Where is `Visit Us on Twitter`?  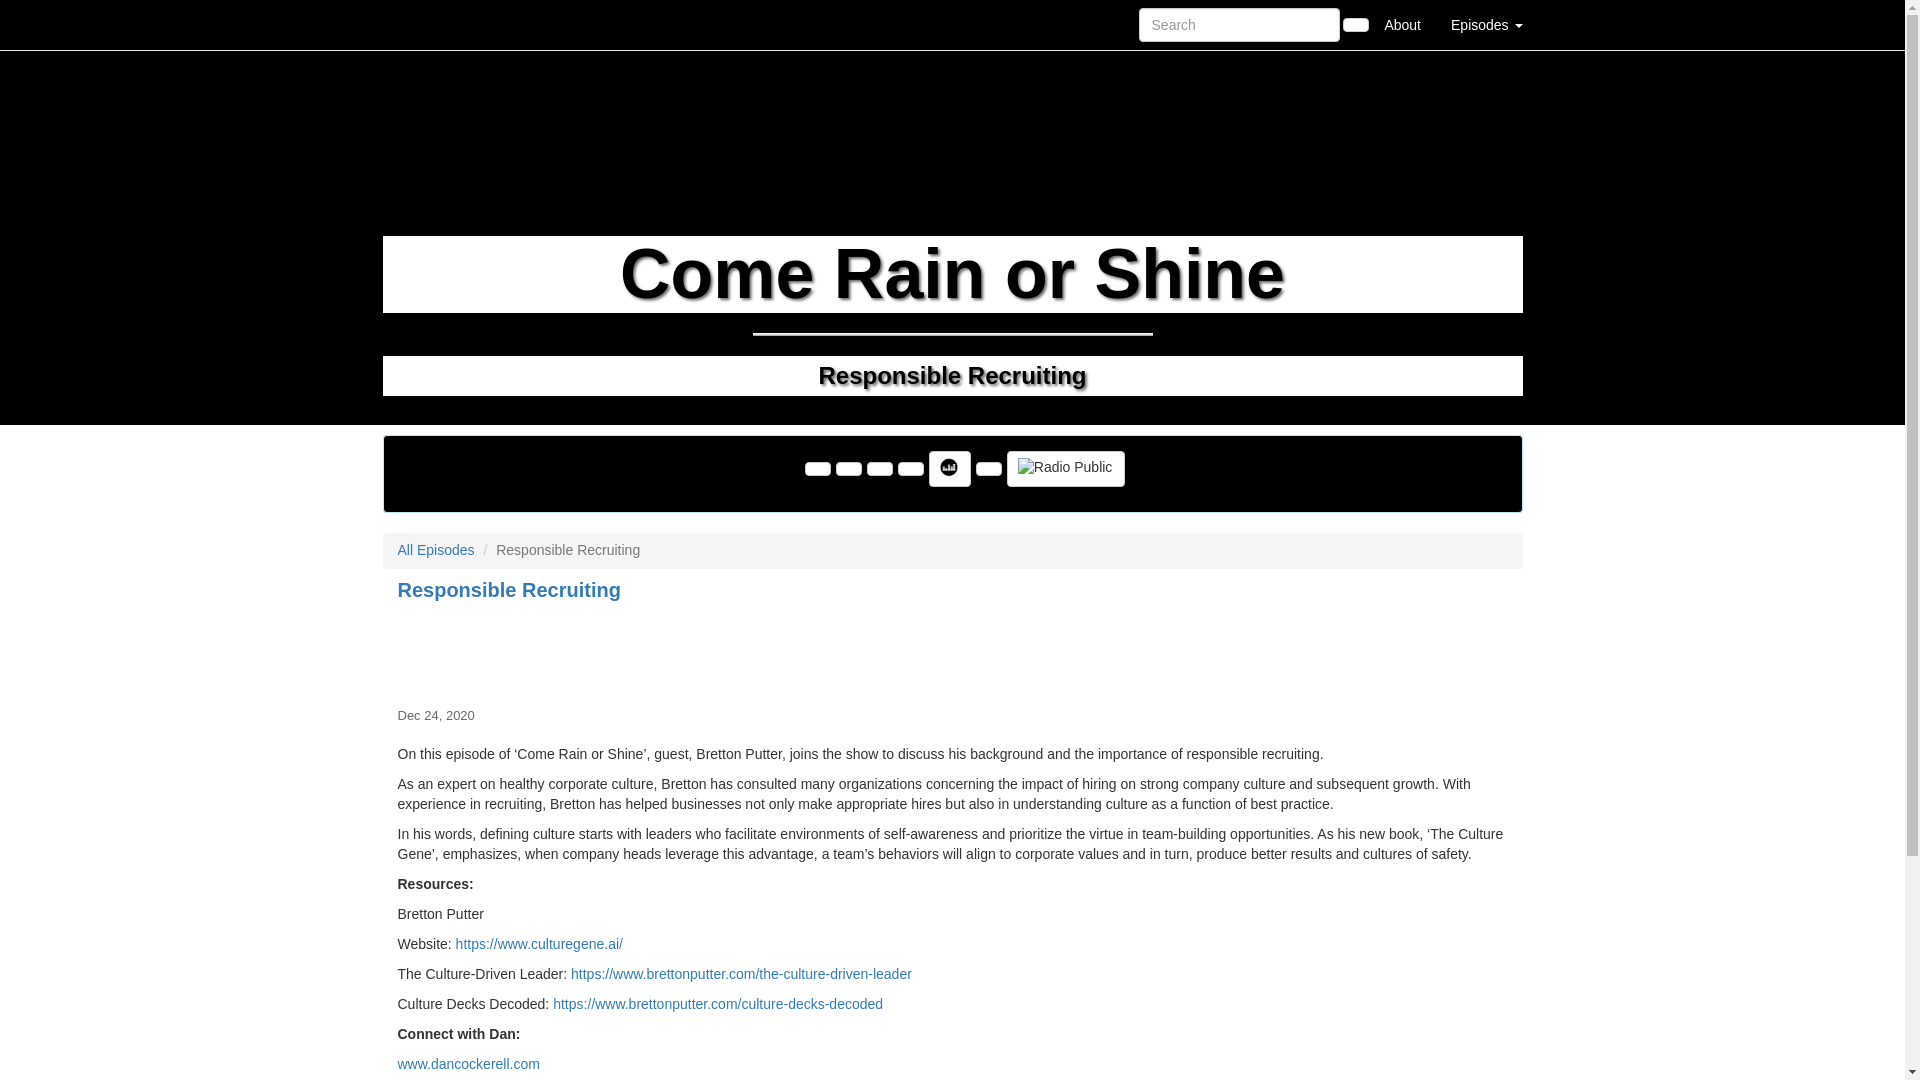 Visit Us on Twitter is located at coordinates (848, 469).